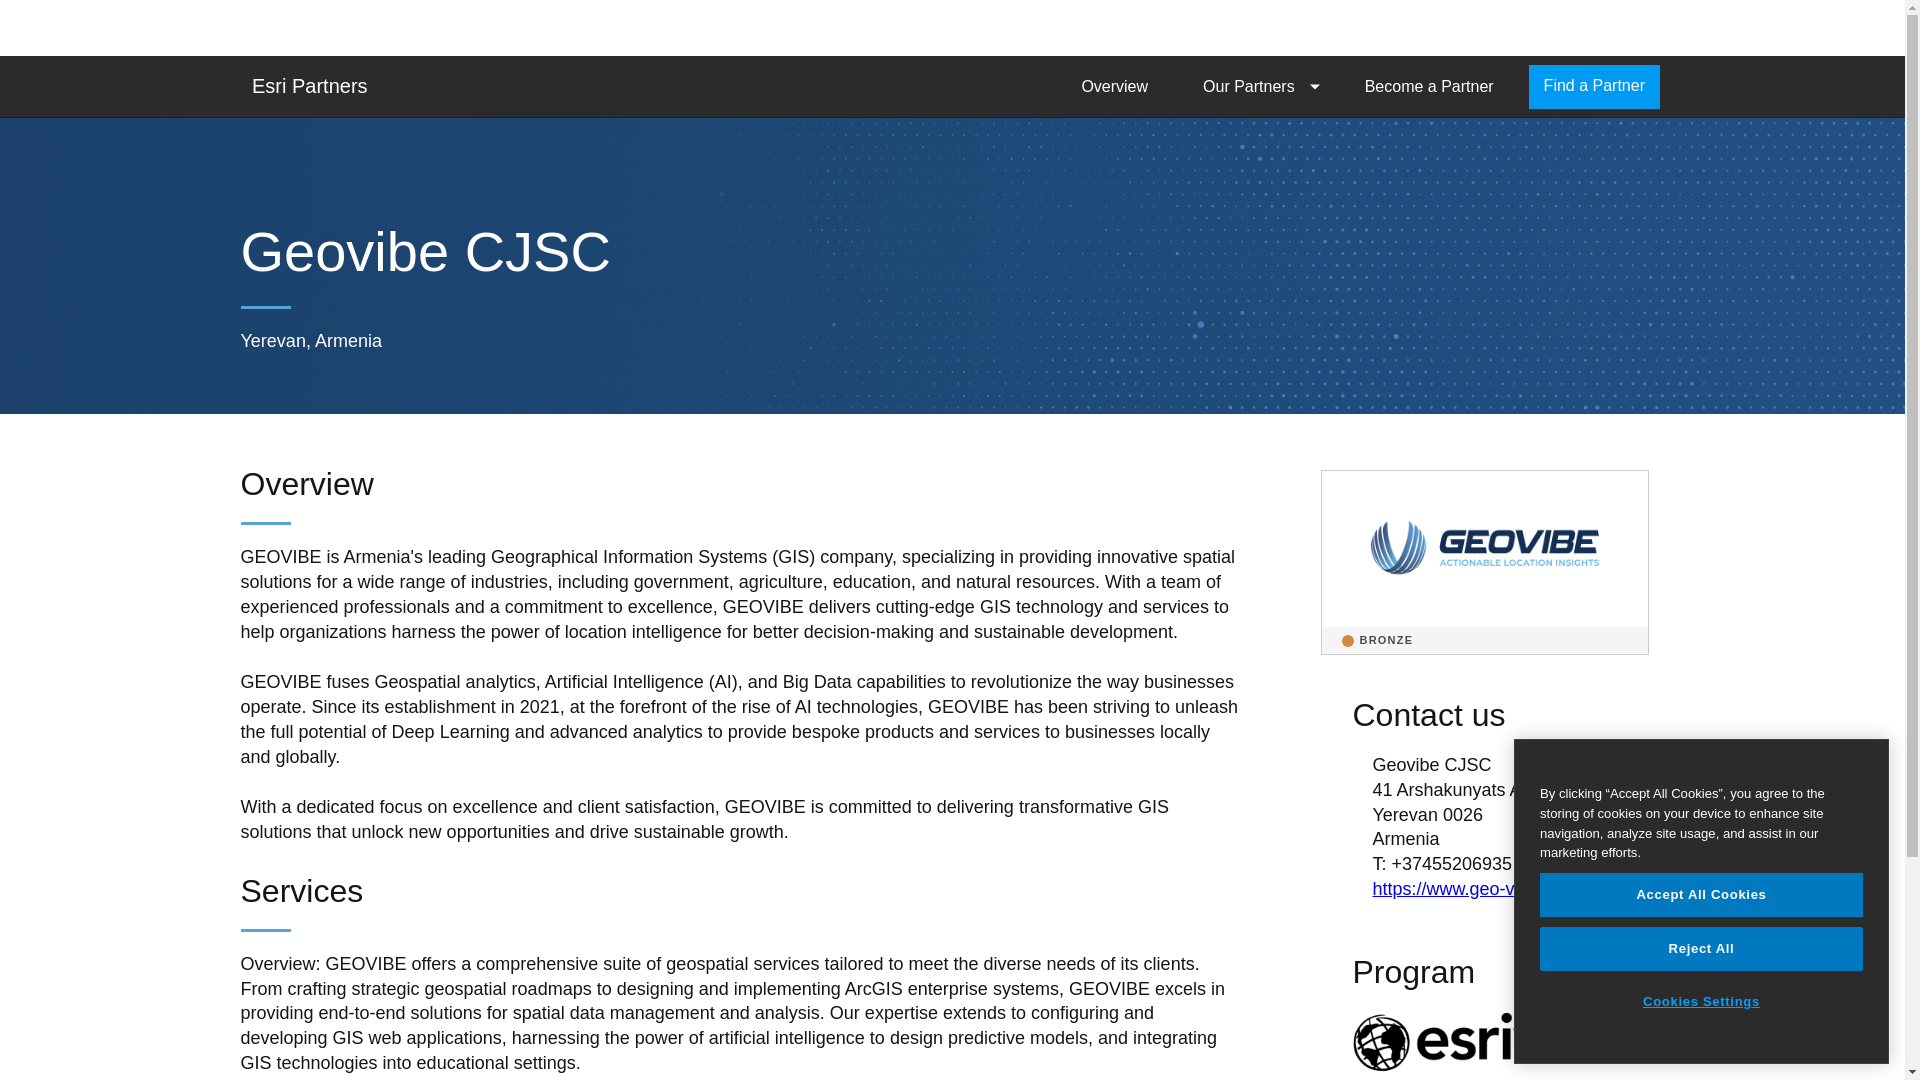 Image resolution: width=1920 pixels, height=1080 pixels. I want to click on Overview, so click(1114, 86).